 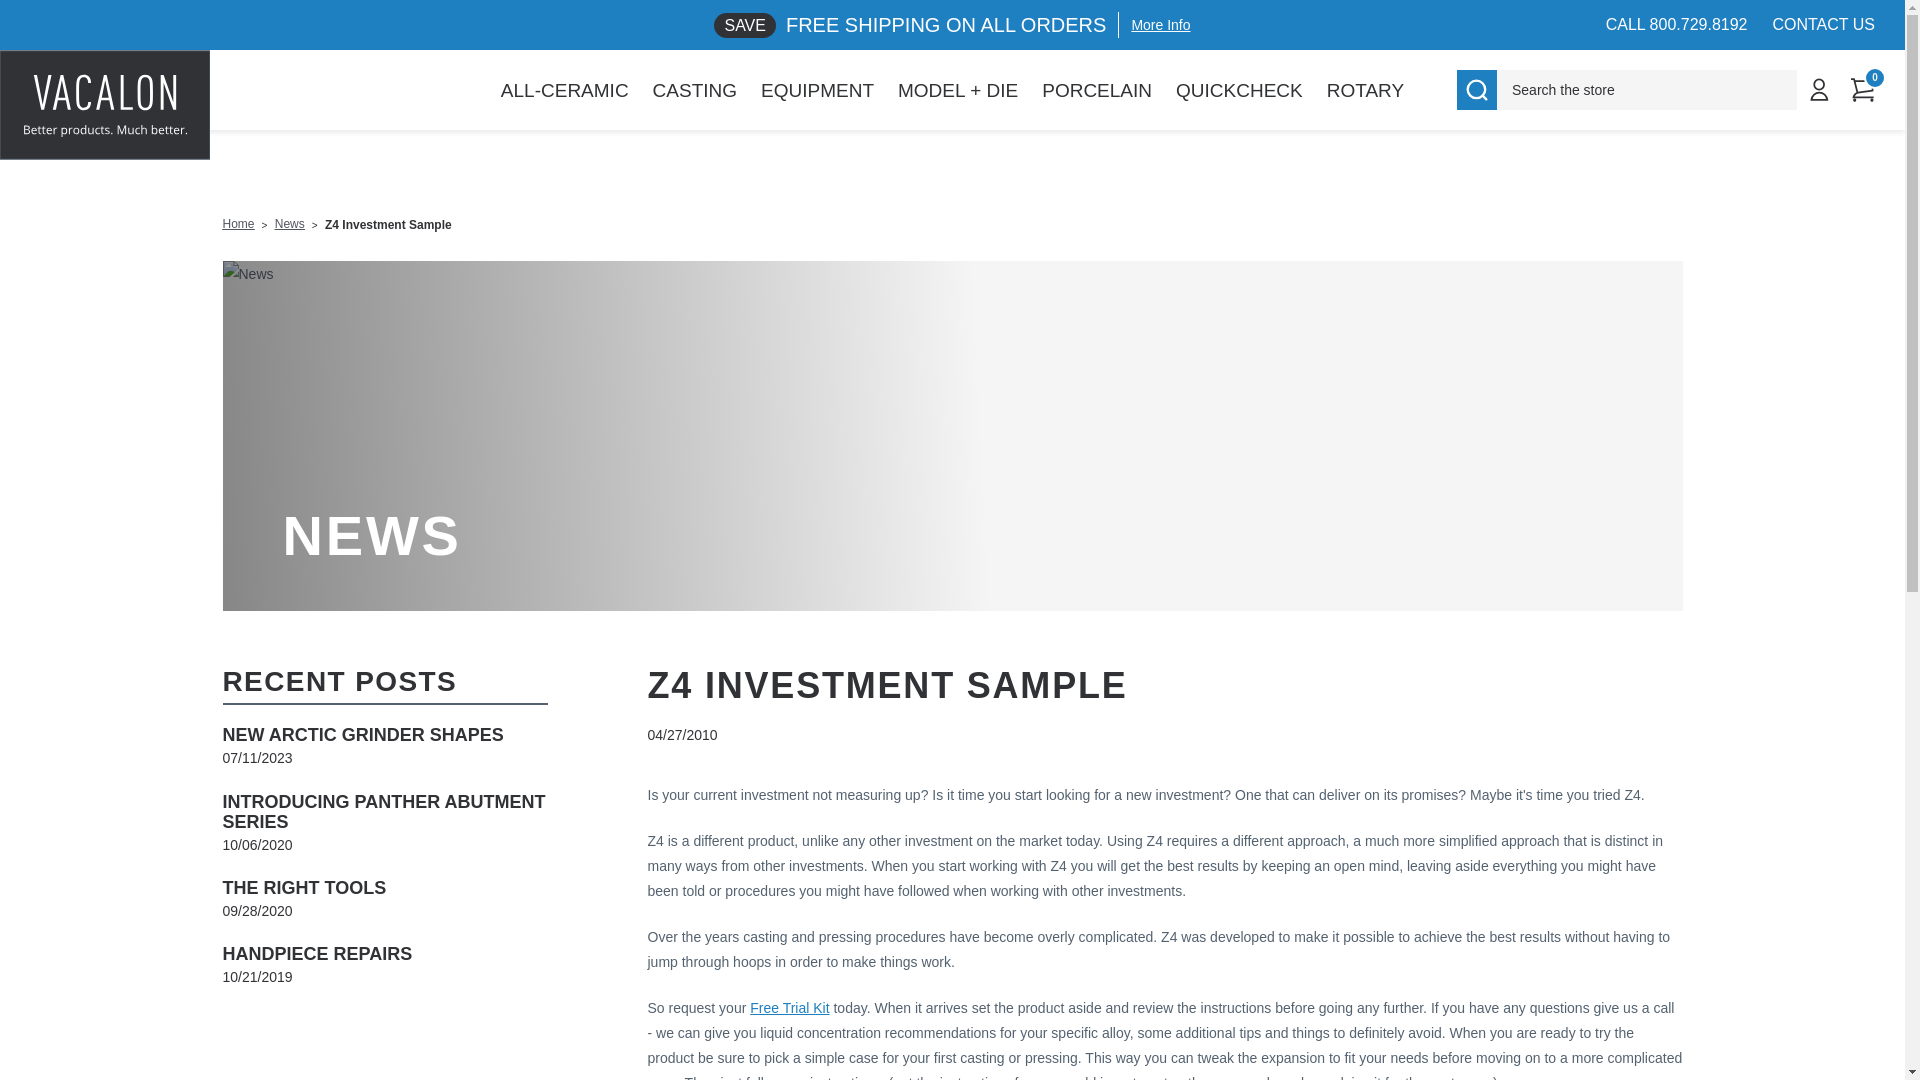 What do you see at coordinates (1477, 90) in the screenshot?
I see `Search` at bounding box center [1477, 90].